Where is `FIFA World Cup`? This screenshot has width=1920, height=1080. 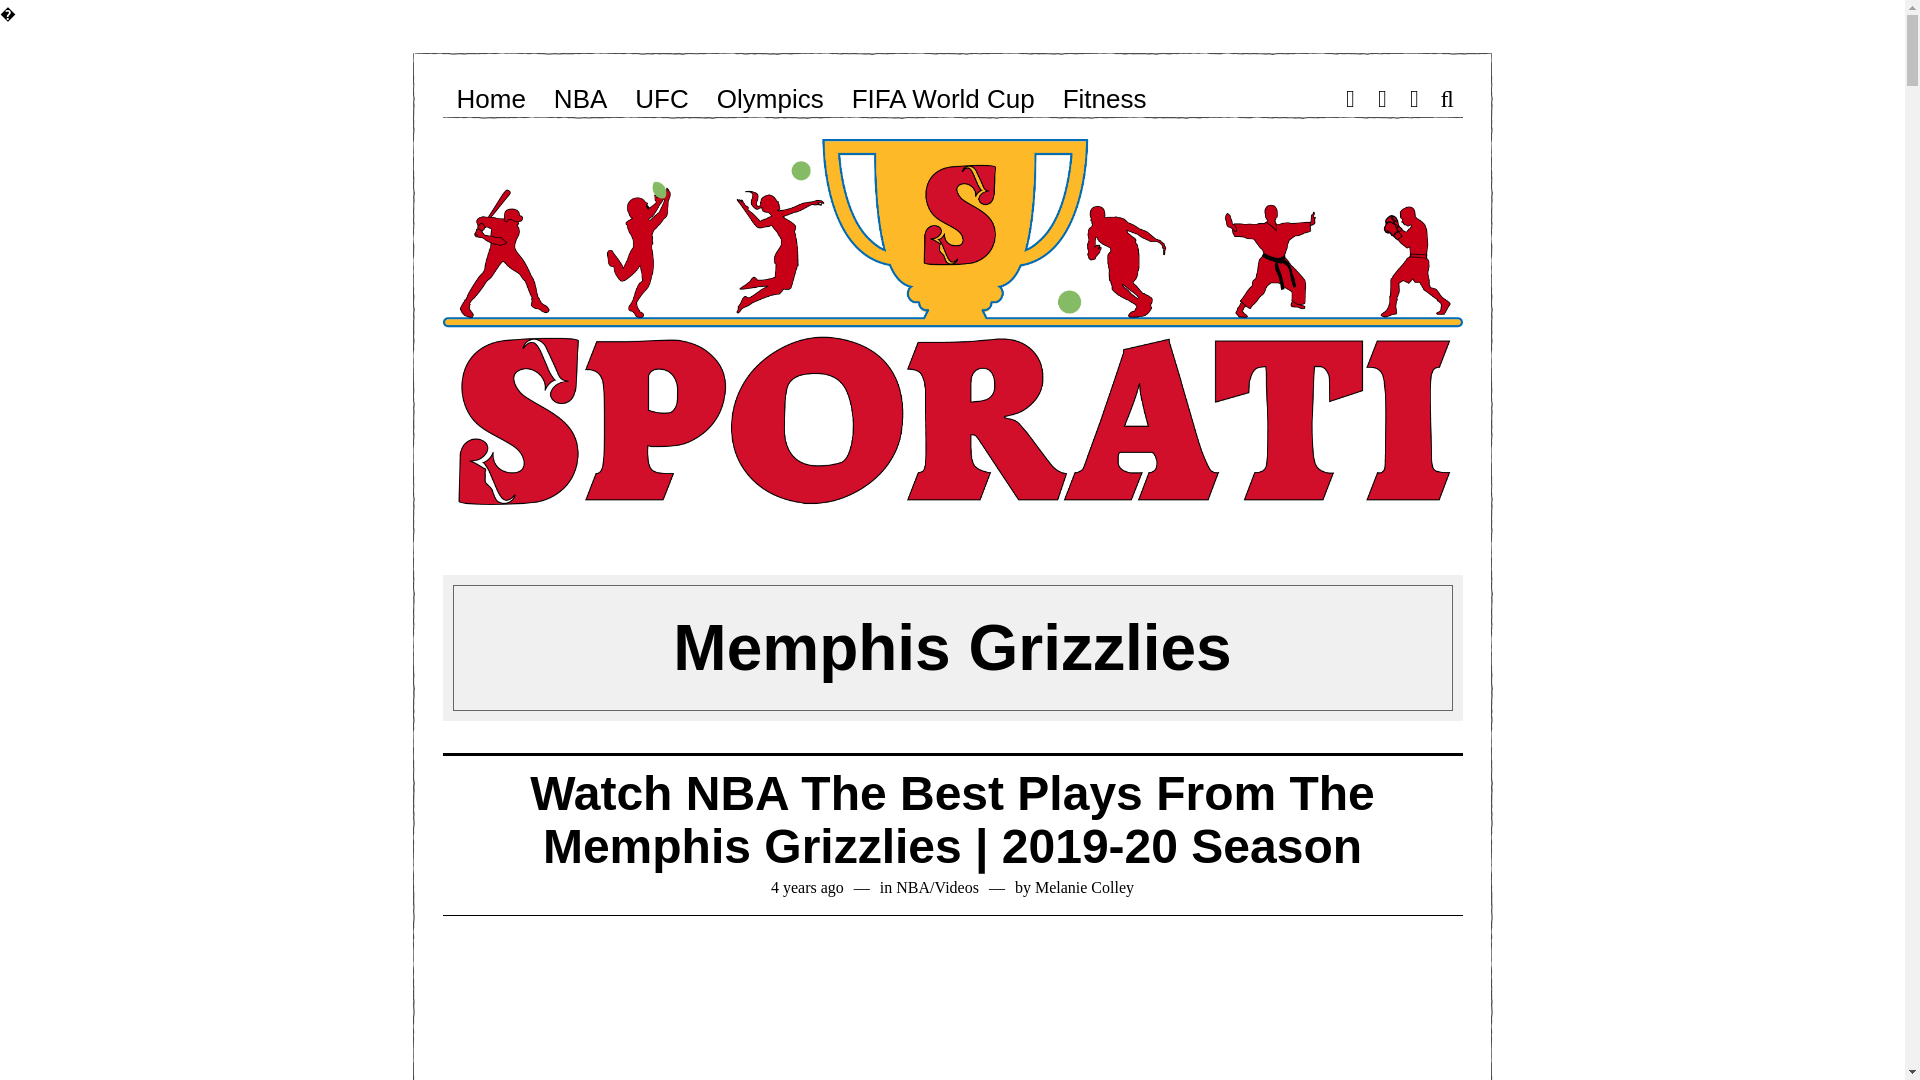 FIFA World Cup is located at coordinates (942, 98).